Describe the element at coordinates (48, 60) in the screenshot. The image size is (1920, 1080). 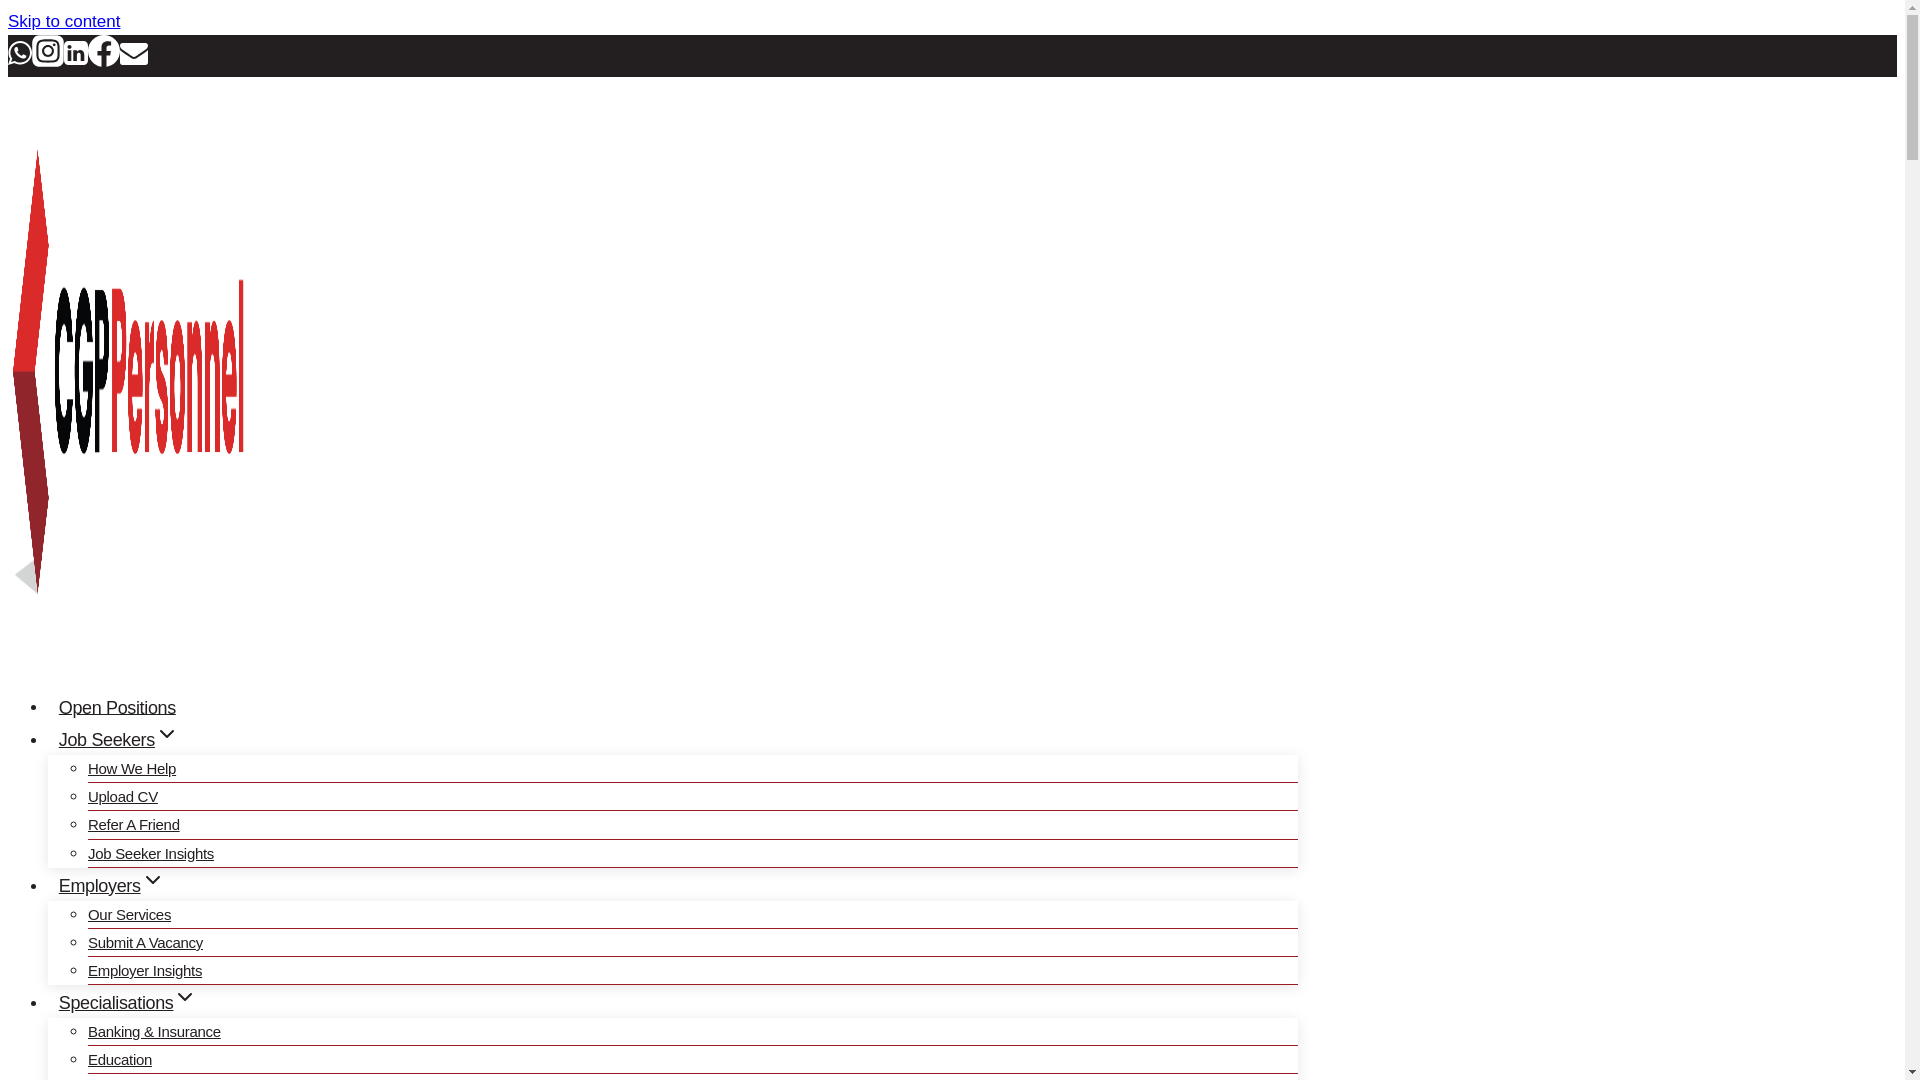
I see `Instagram` at that location.